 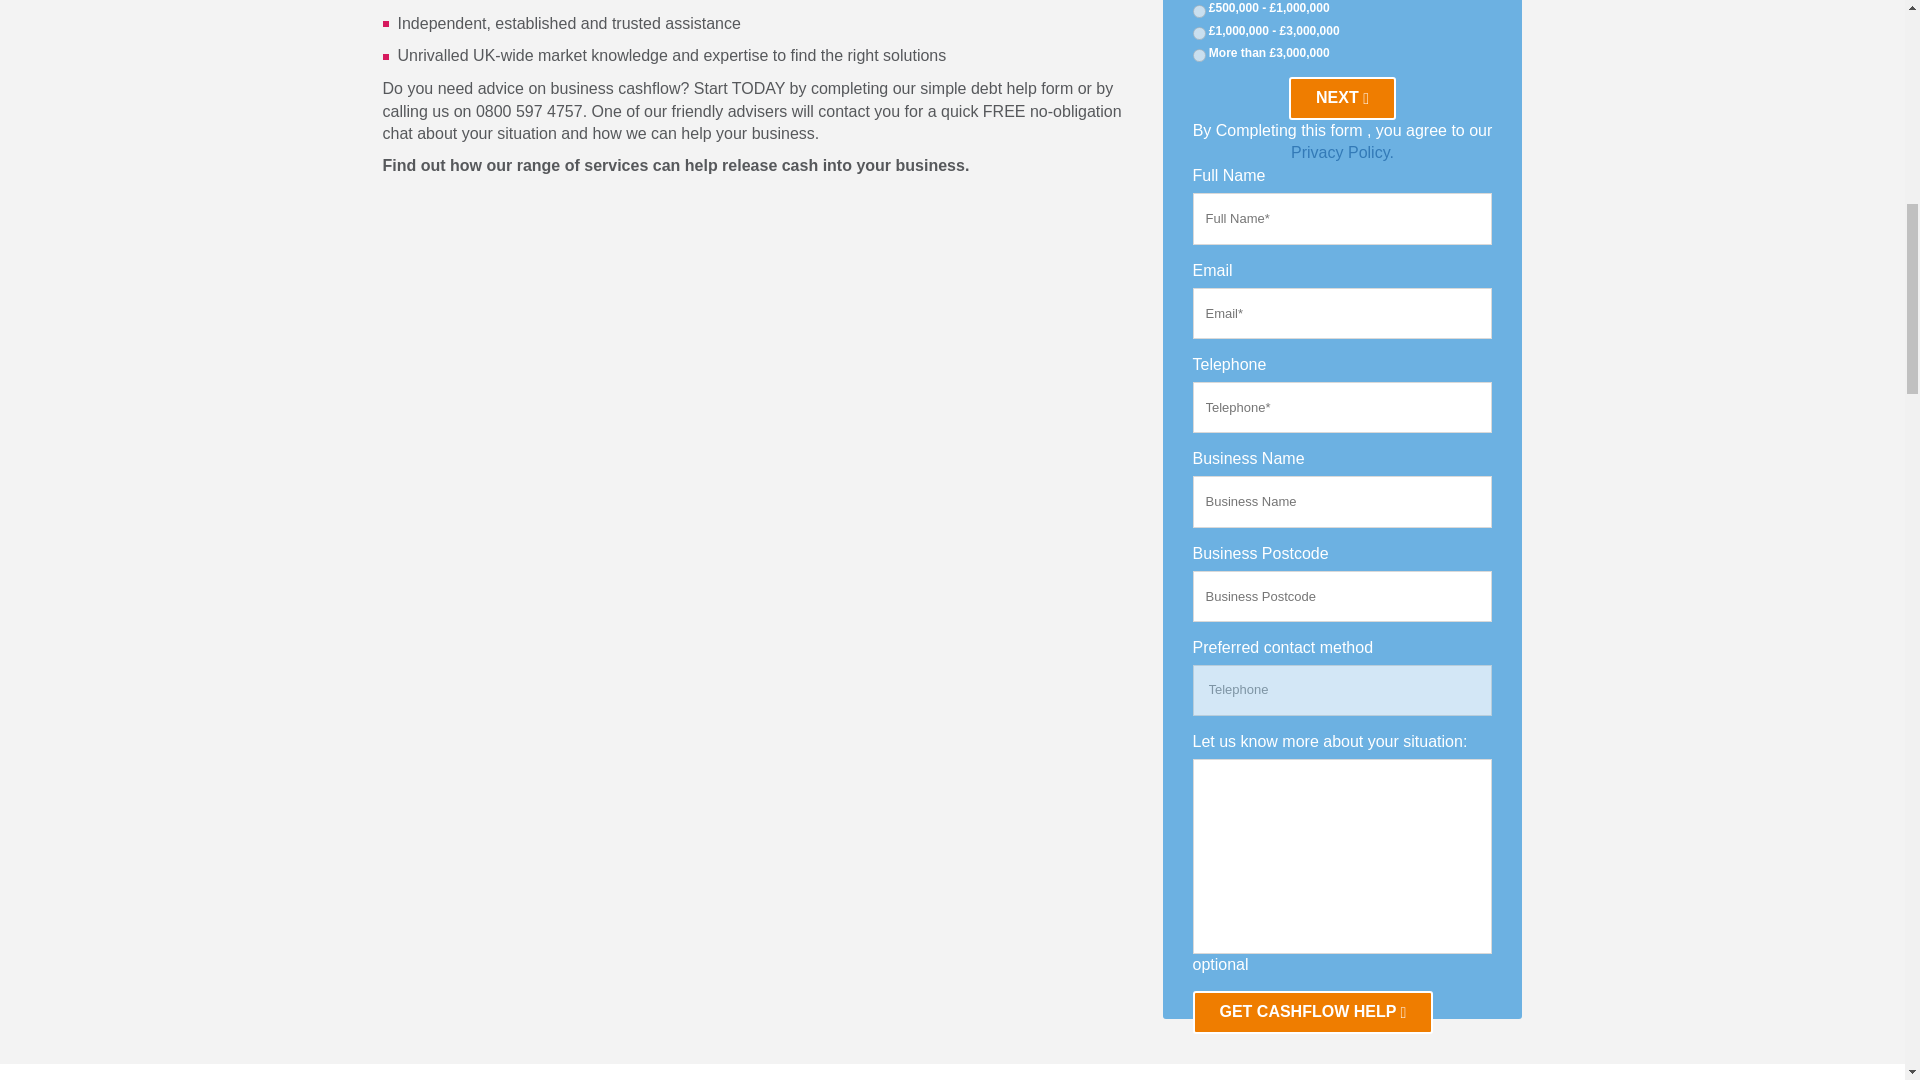 What do you see at coordinates (1198, 33) in the screenshot?
I see `6` at bounding box center [1198, 33].